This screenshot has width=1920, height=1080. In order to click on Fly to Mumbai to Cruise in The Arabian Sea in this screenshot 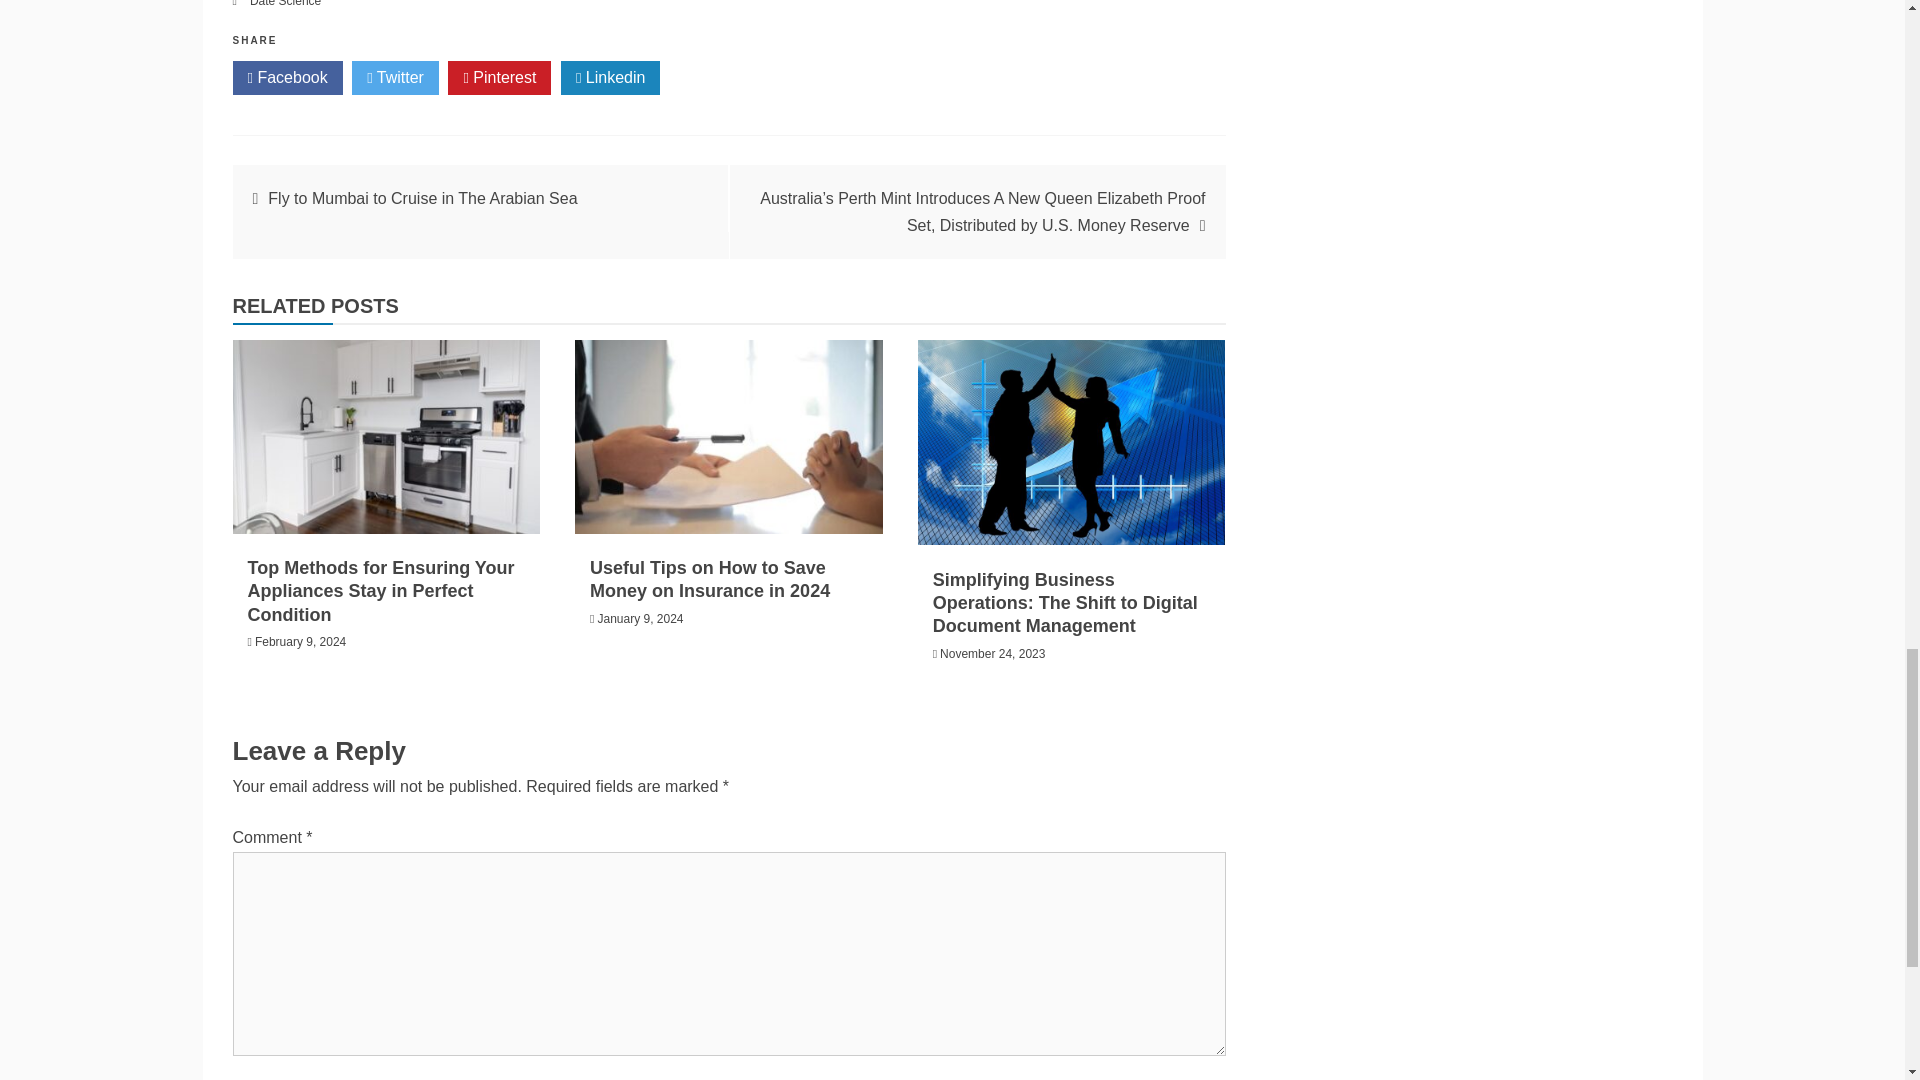, I will do `click(422, 198)`.